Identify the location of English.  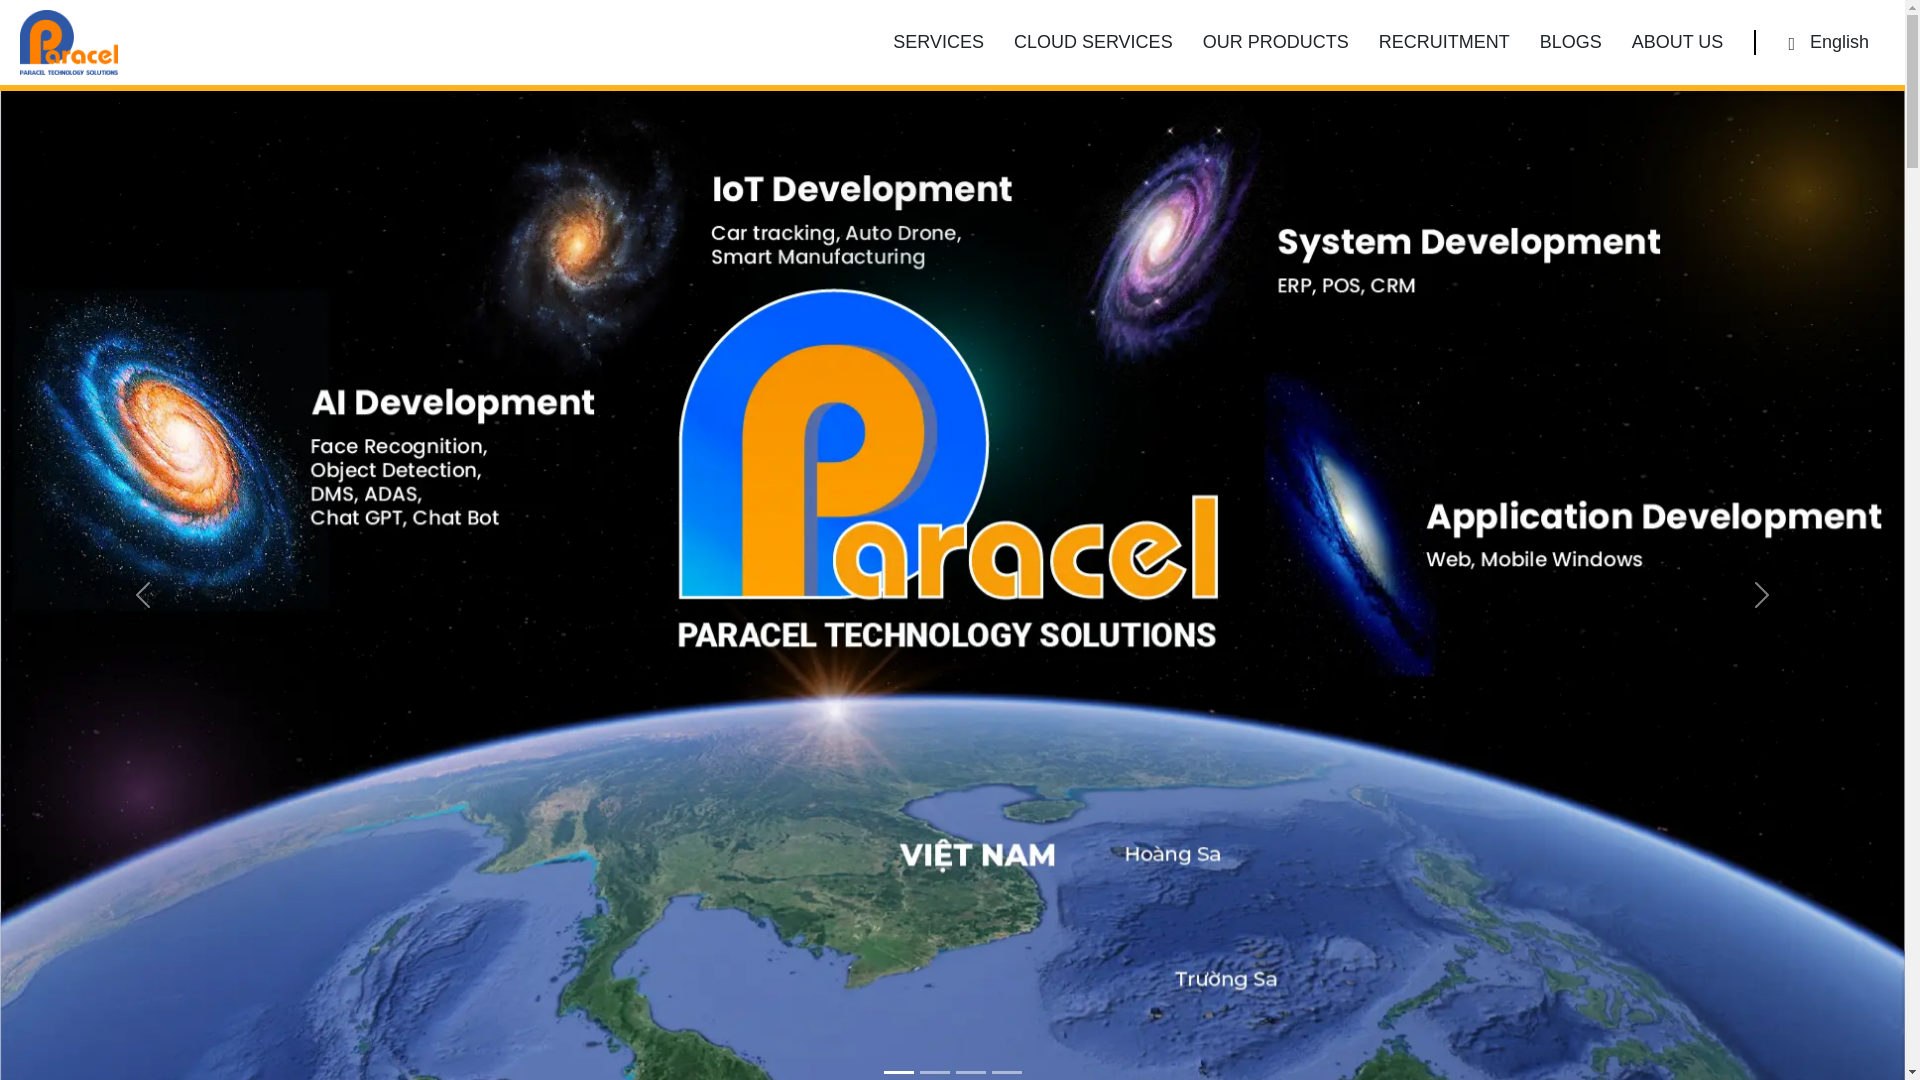
(1828, 42).